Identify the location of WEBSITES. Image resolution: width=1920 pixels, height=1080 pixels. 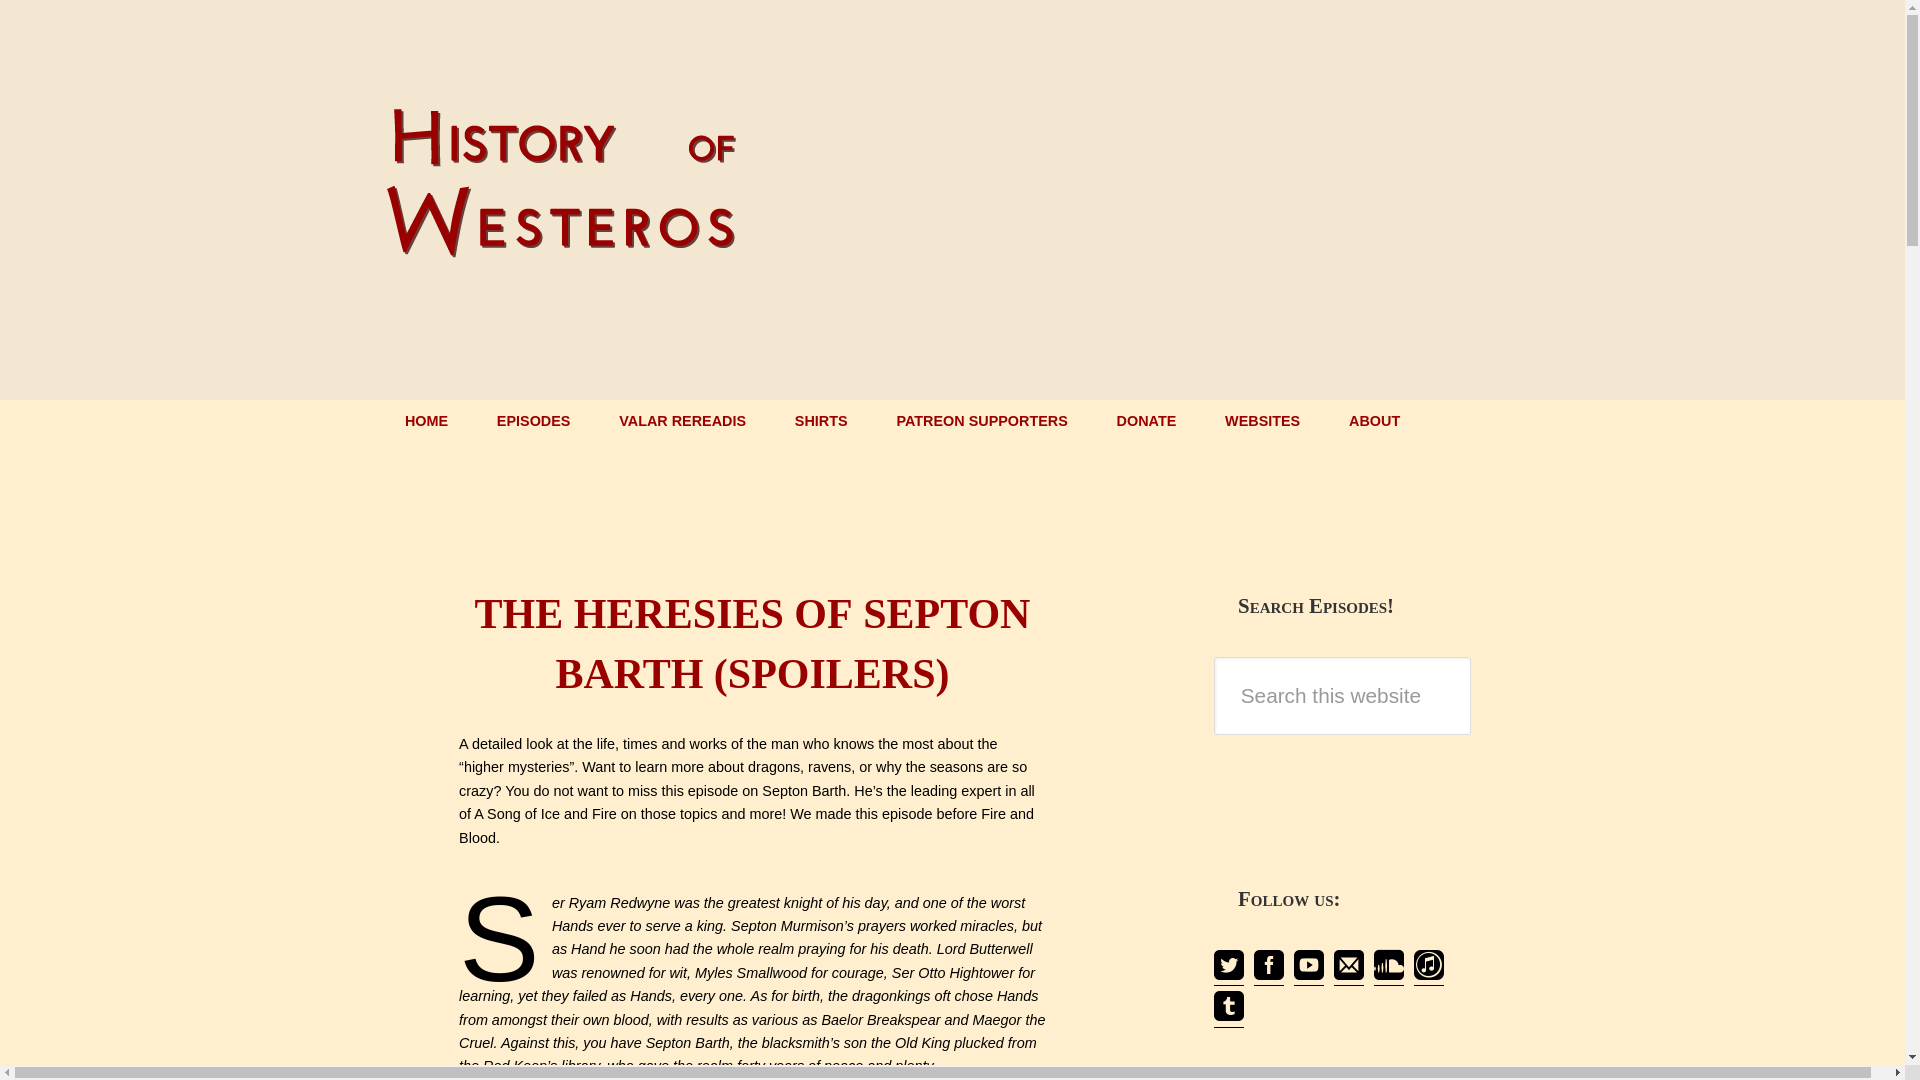
(1262, 422).